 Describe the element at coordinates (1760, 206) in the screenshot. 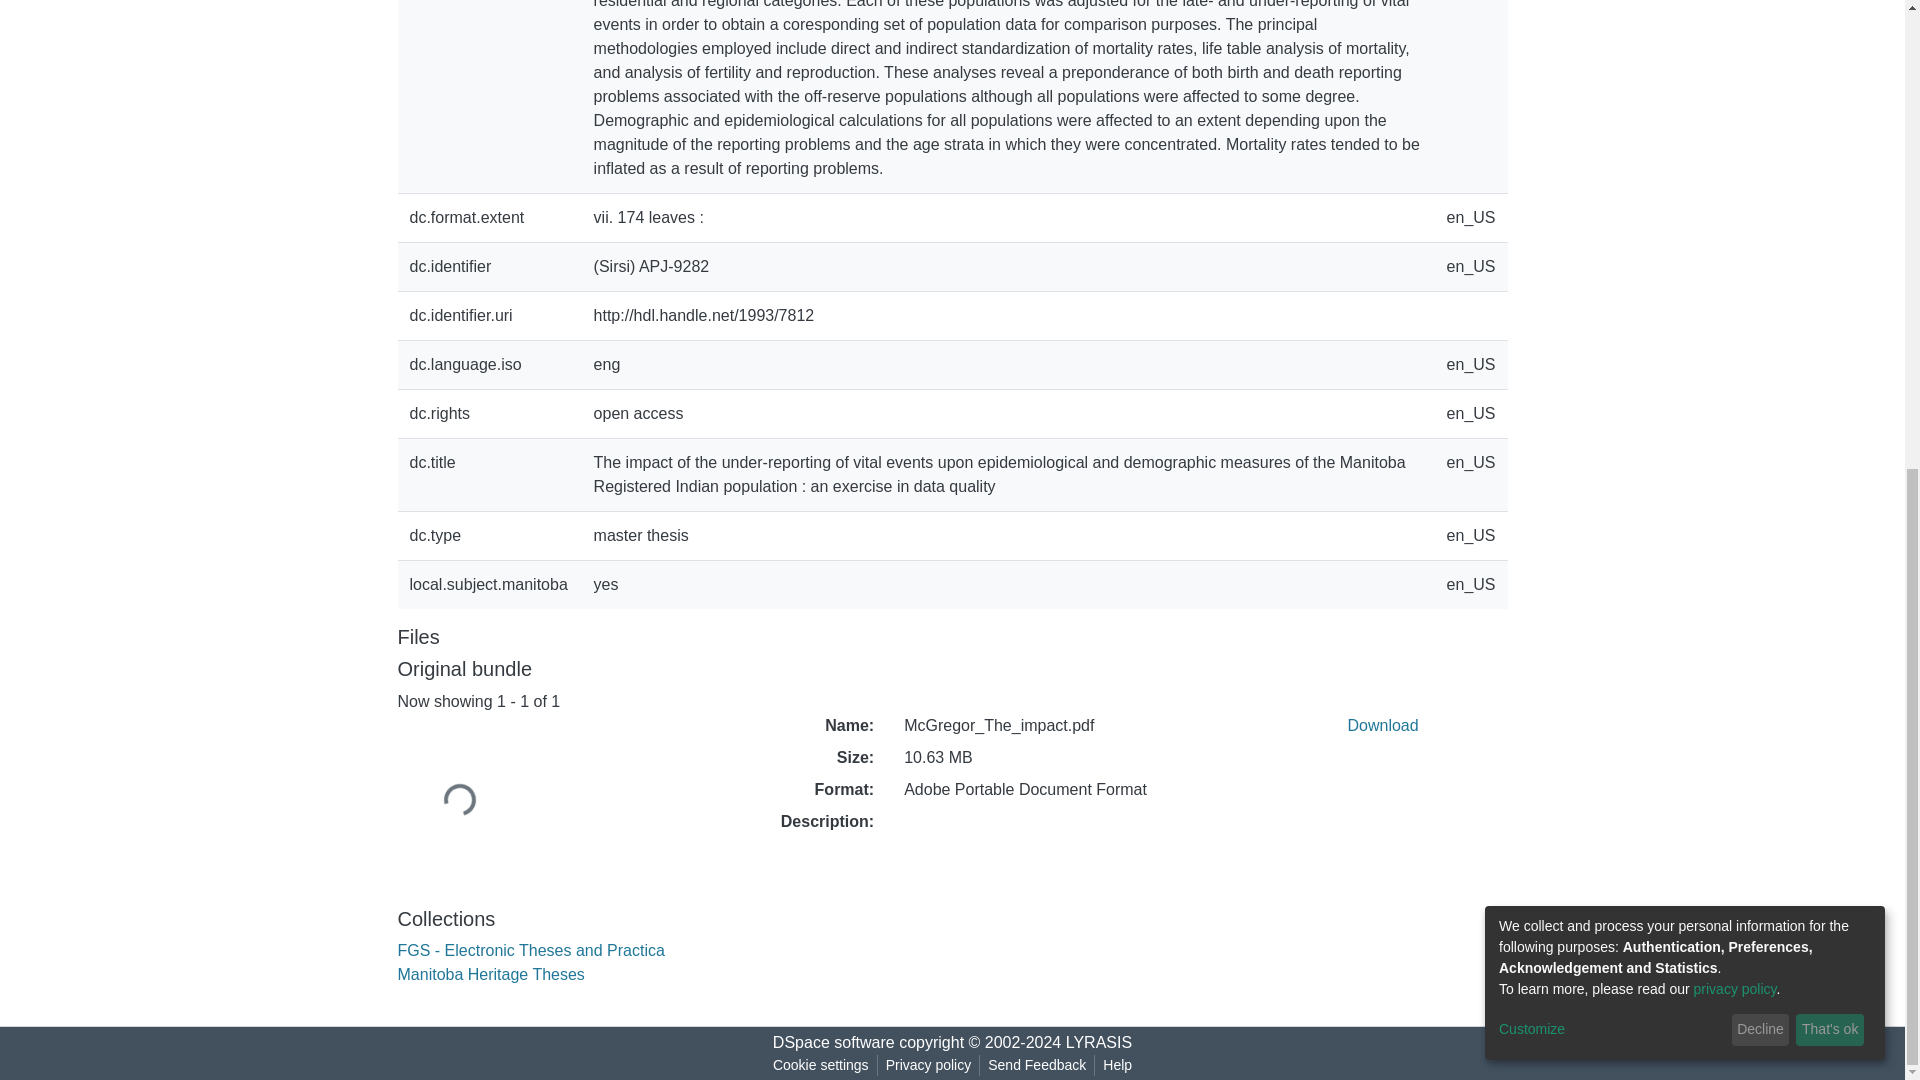

I see `Decline` at that location.